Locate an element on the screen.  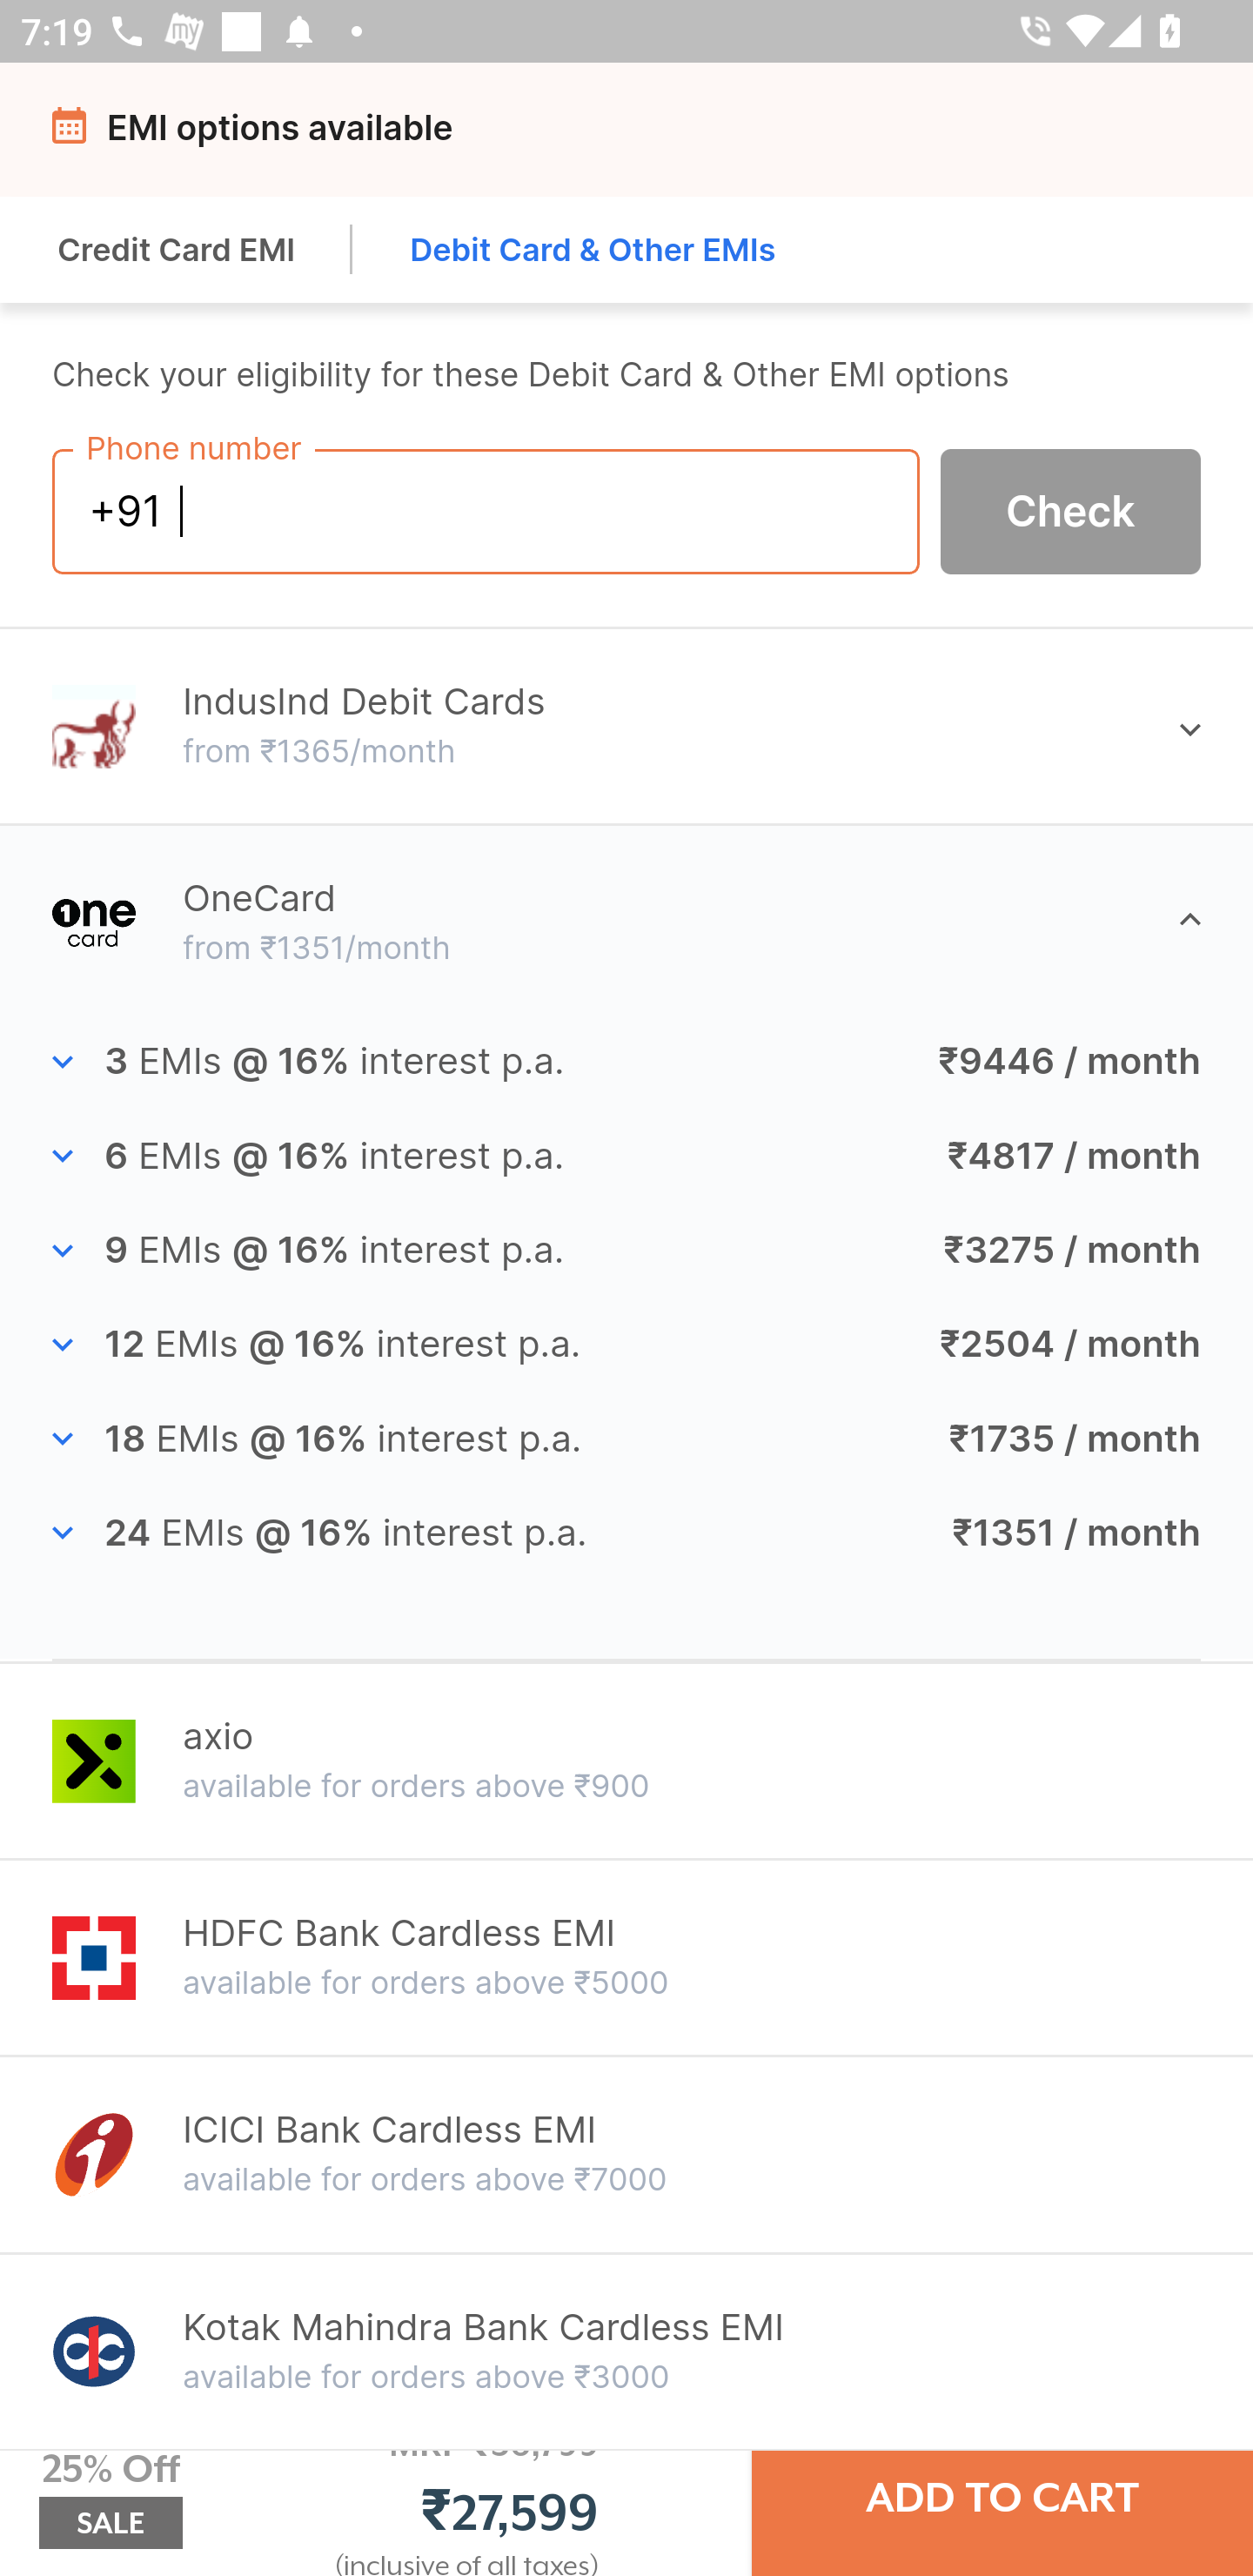
Check is located at coordinates (1070, 510).